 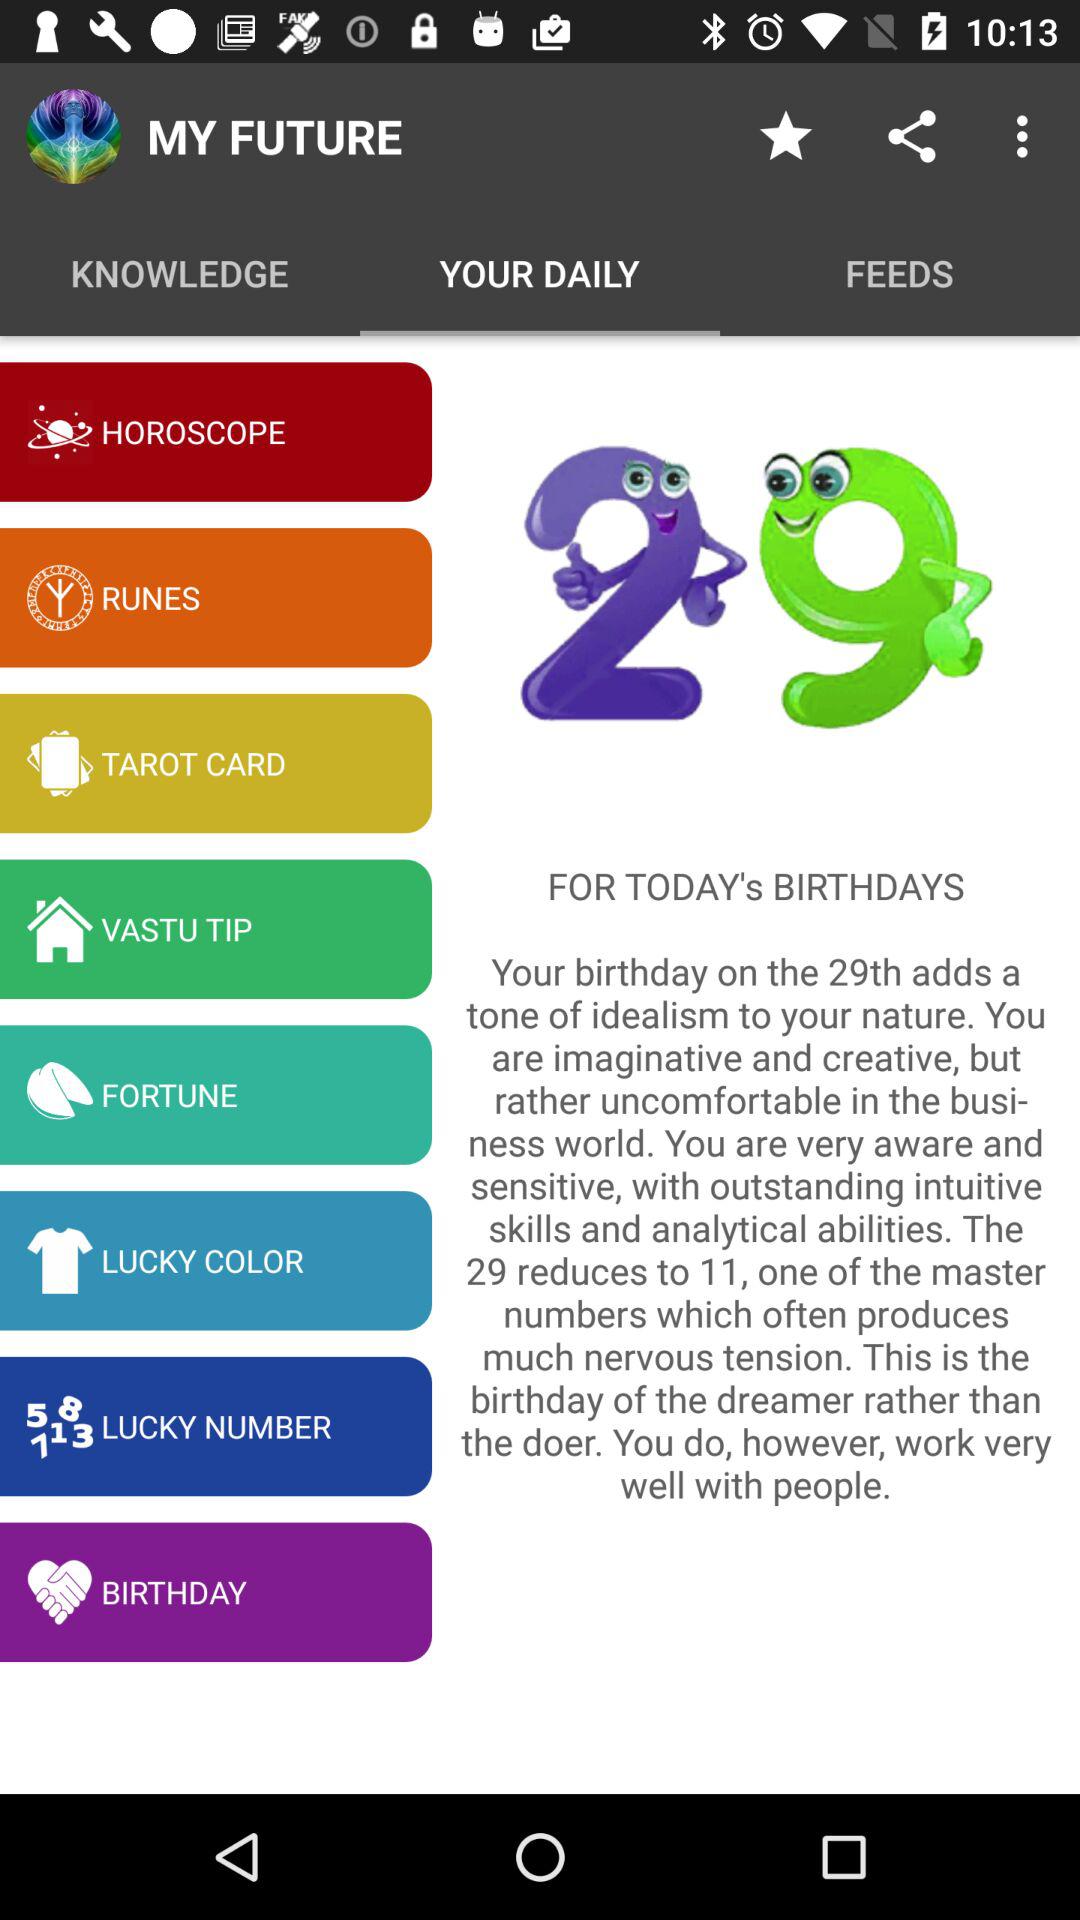 What do you see at coordinates (912, 136) in the screenshot?
I see `sharing various things concerning the date` at bounding box center [912, 136].